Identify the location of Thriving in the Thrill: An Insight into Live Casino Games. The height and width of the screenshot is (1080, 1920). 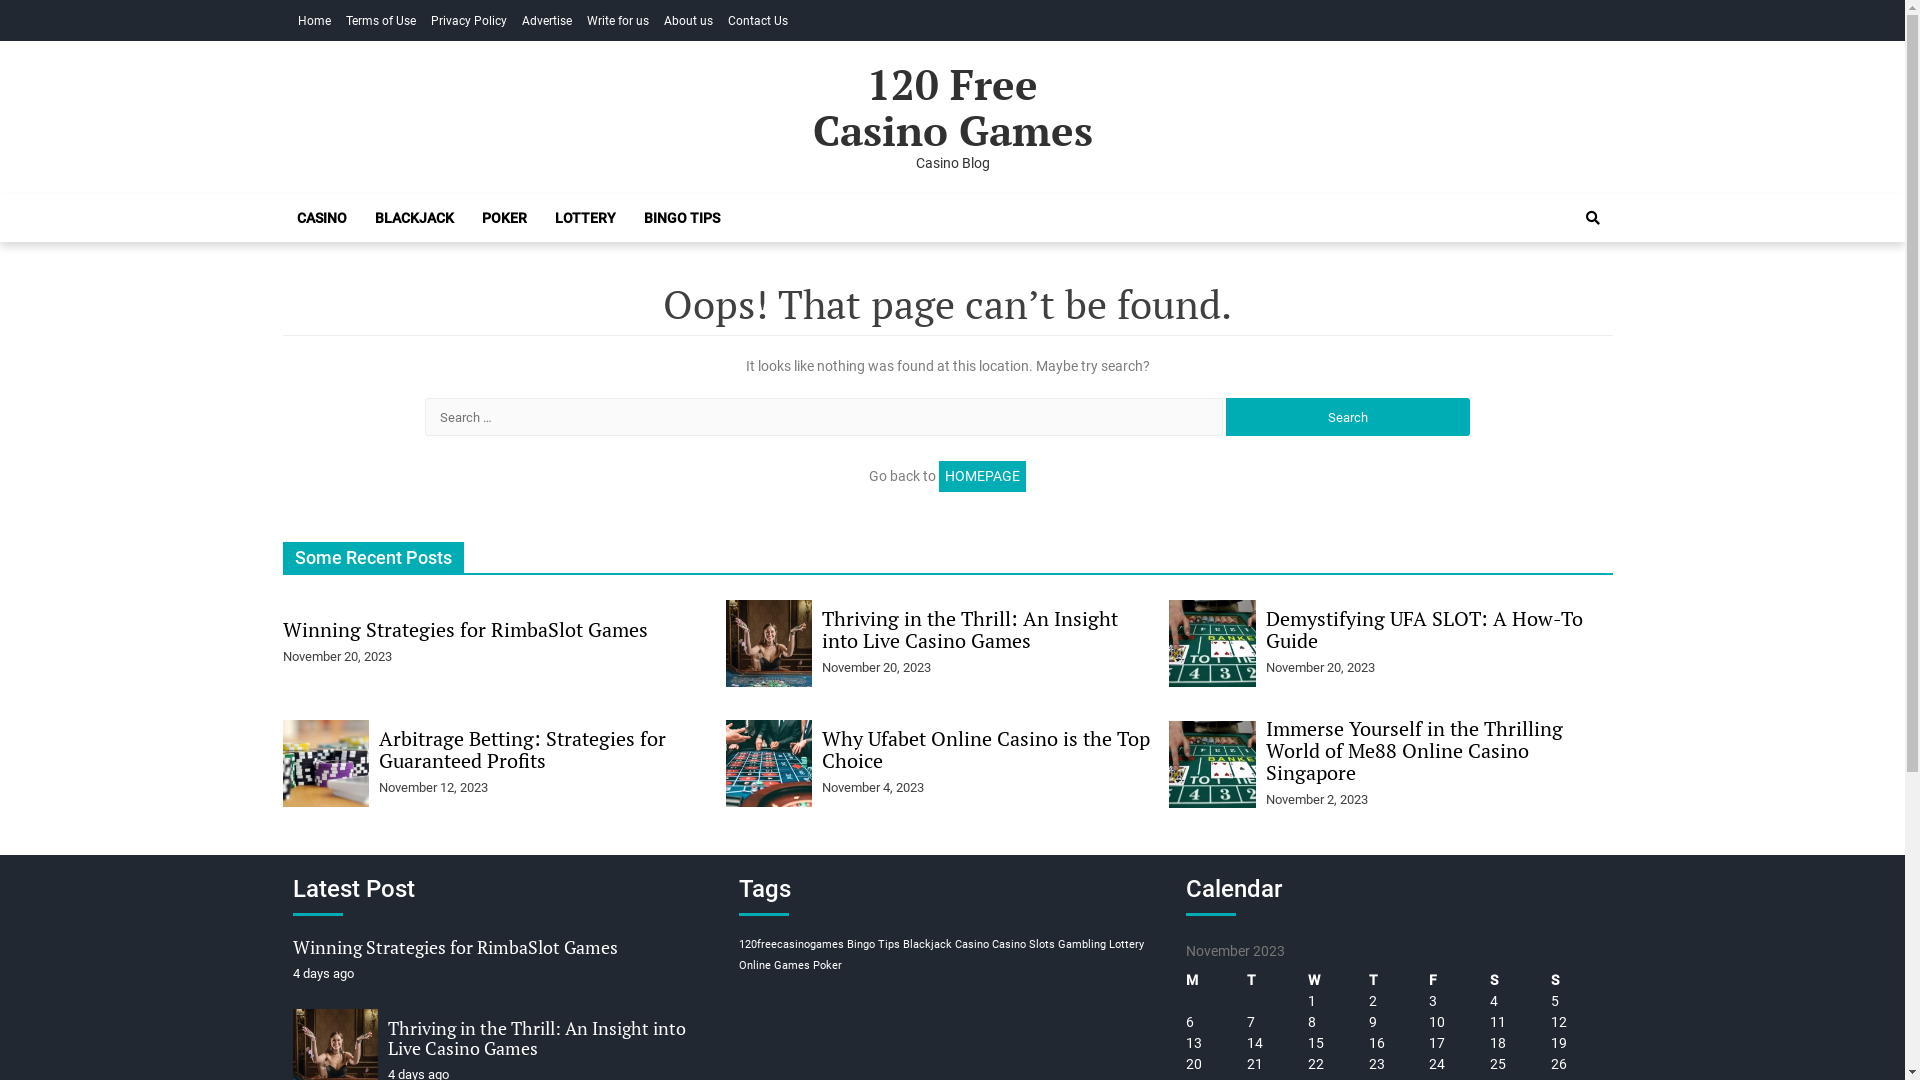
(537, 1038).